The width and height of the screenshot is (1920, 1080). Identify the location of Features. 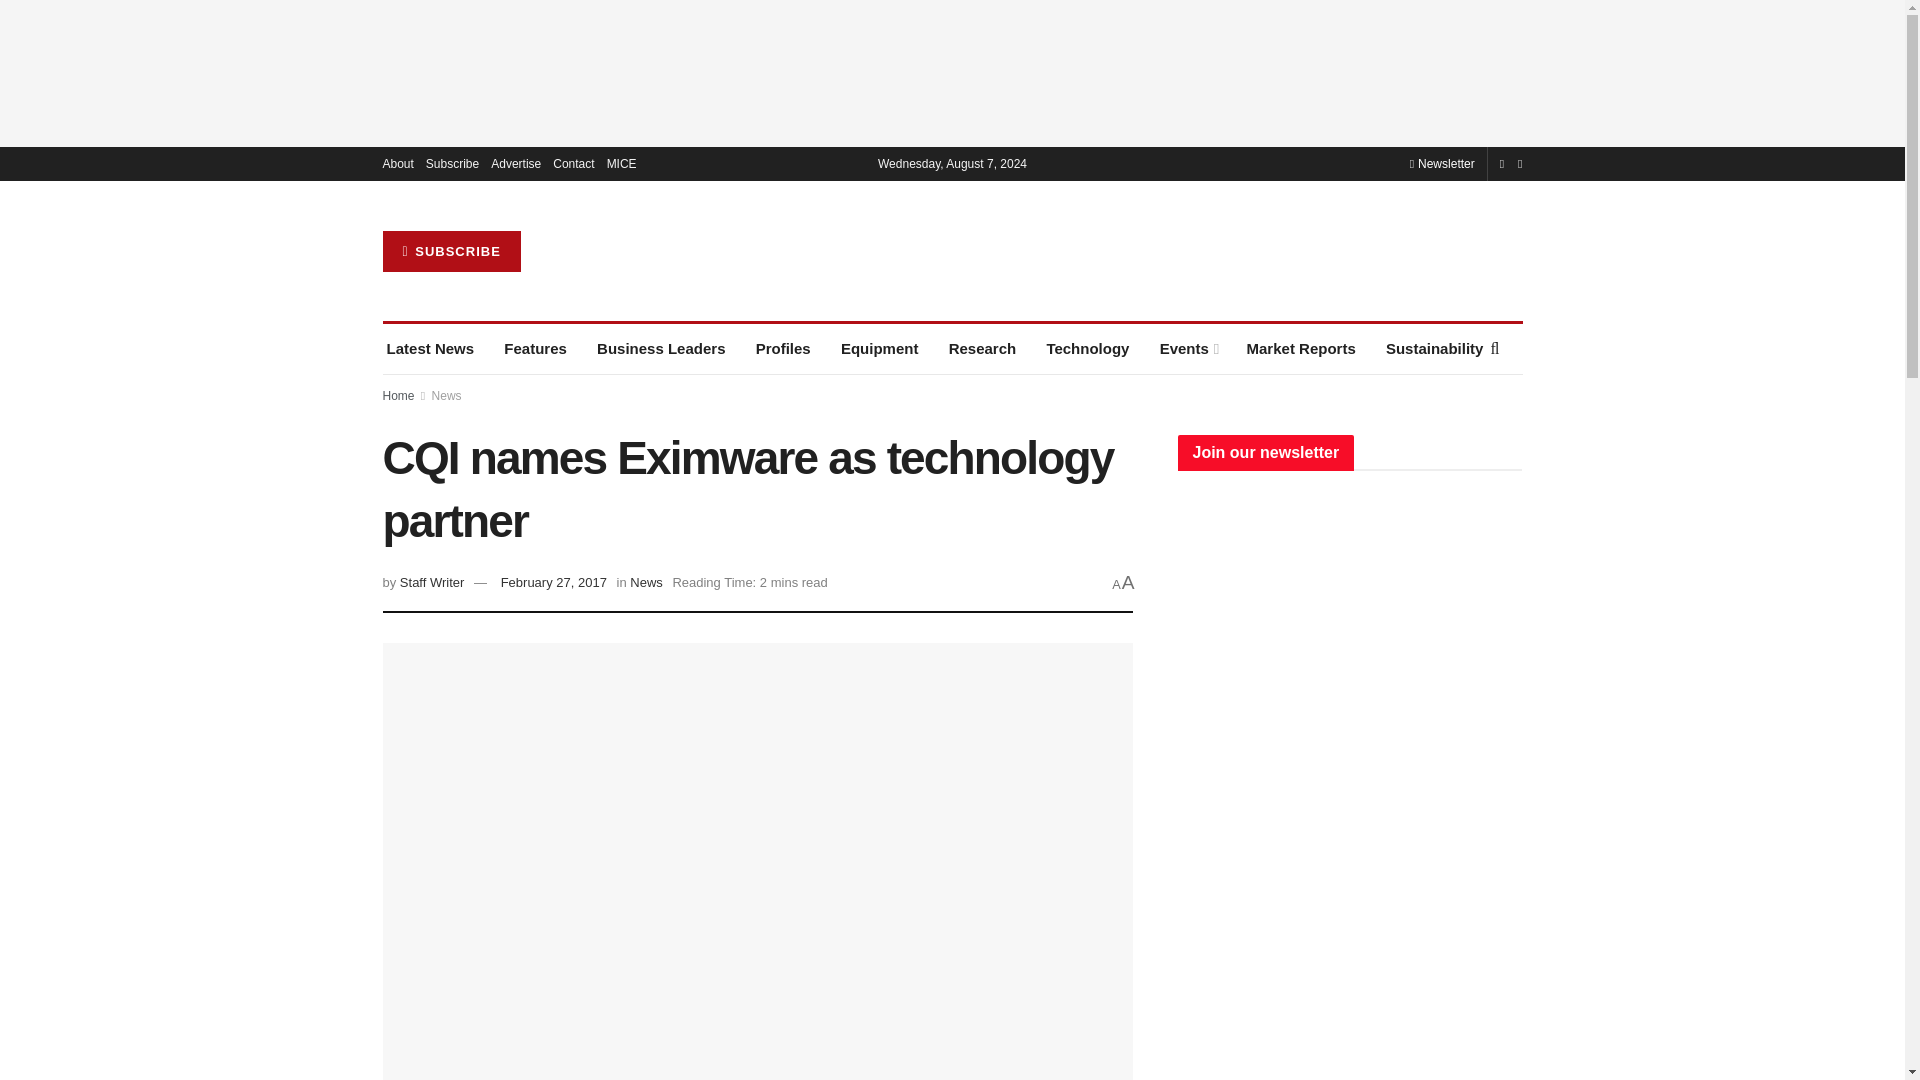
(534, 348).